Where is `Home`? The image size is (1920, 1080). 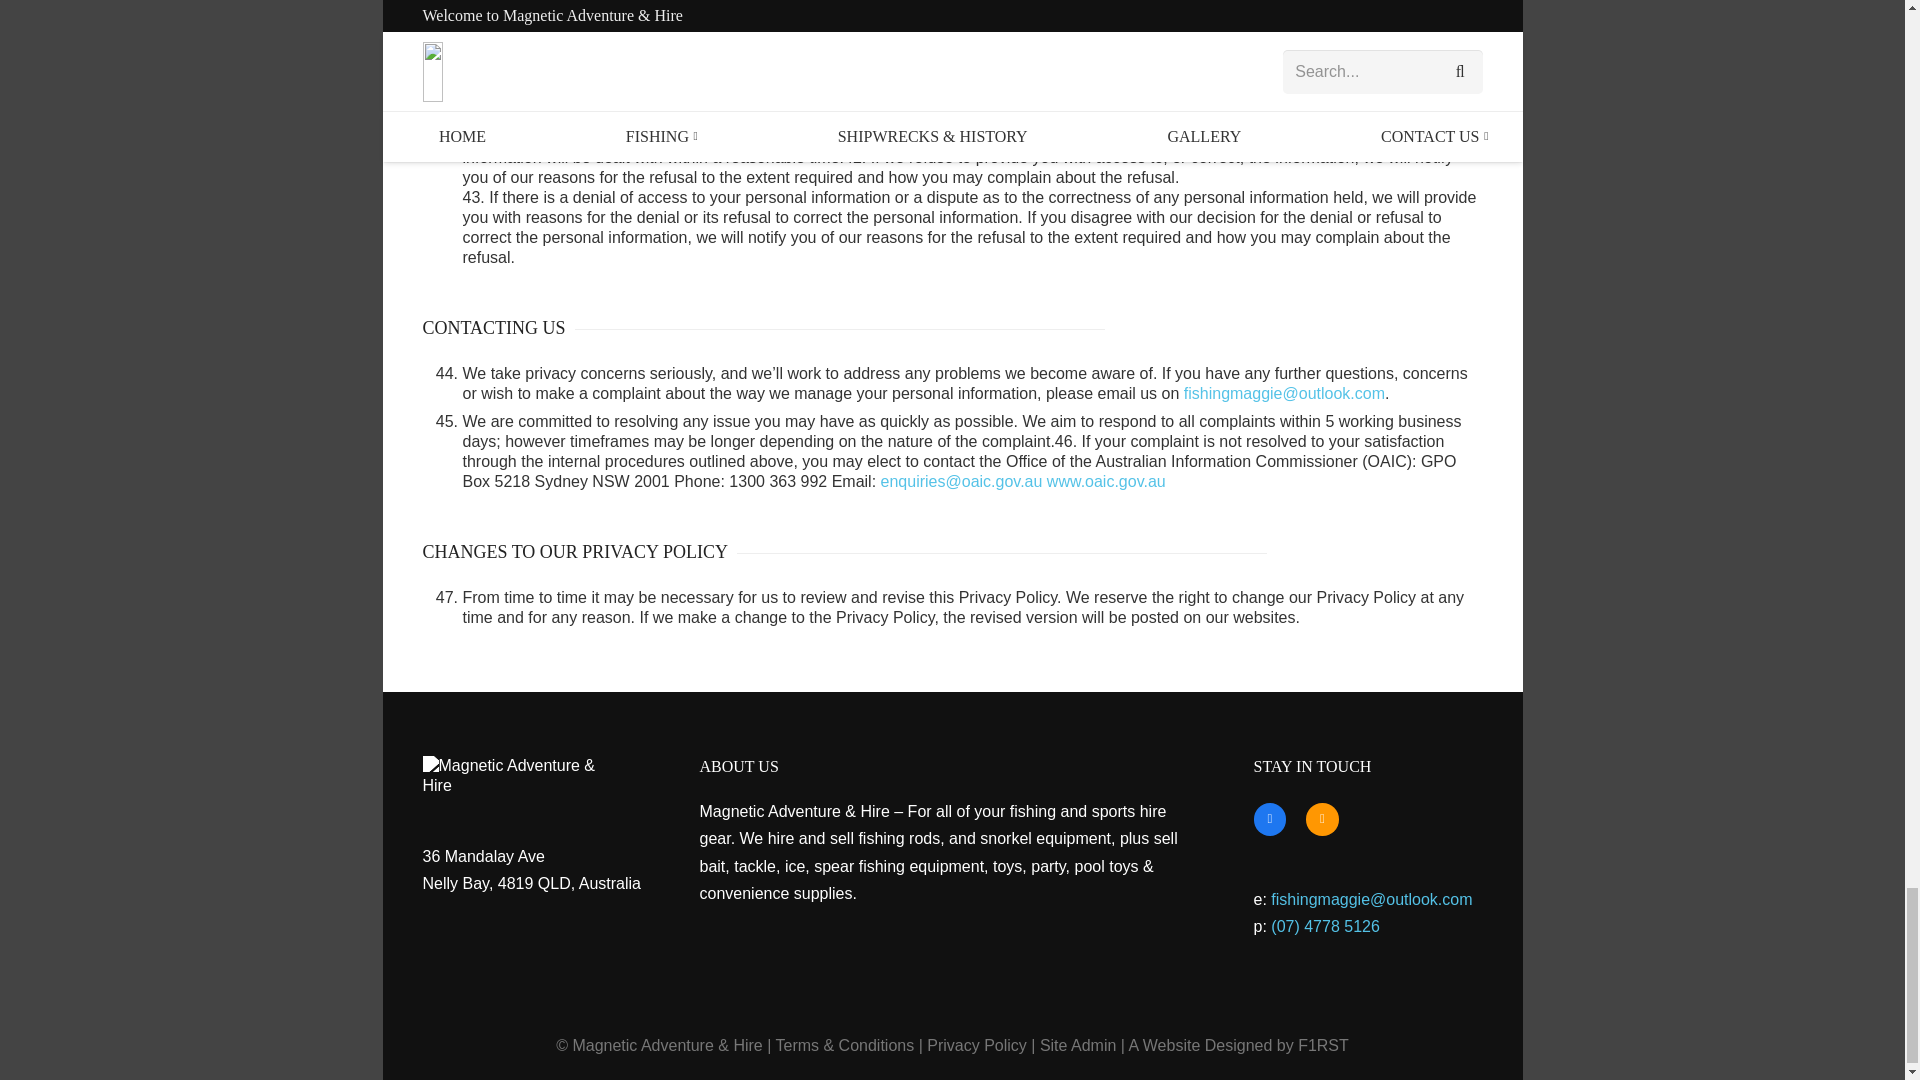
Home is located at coordinates (522, 776).